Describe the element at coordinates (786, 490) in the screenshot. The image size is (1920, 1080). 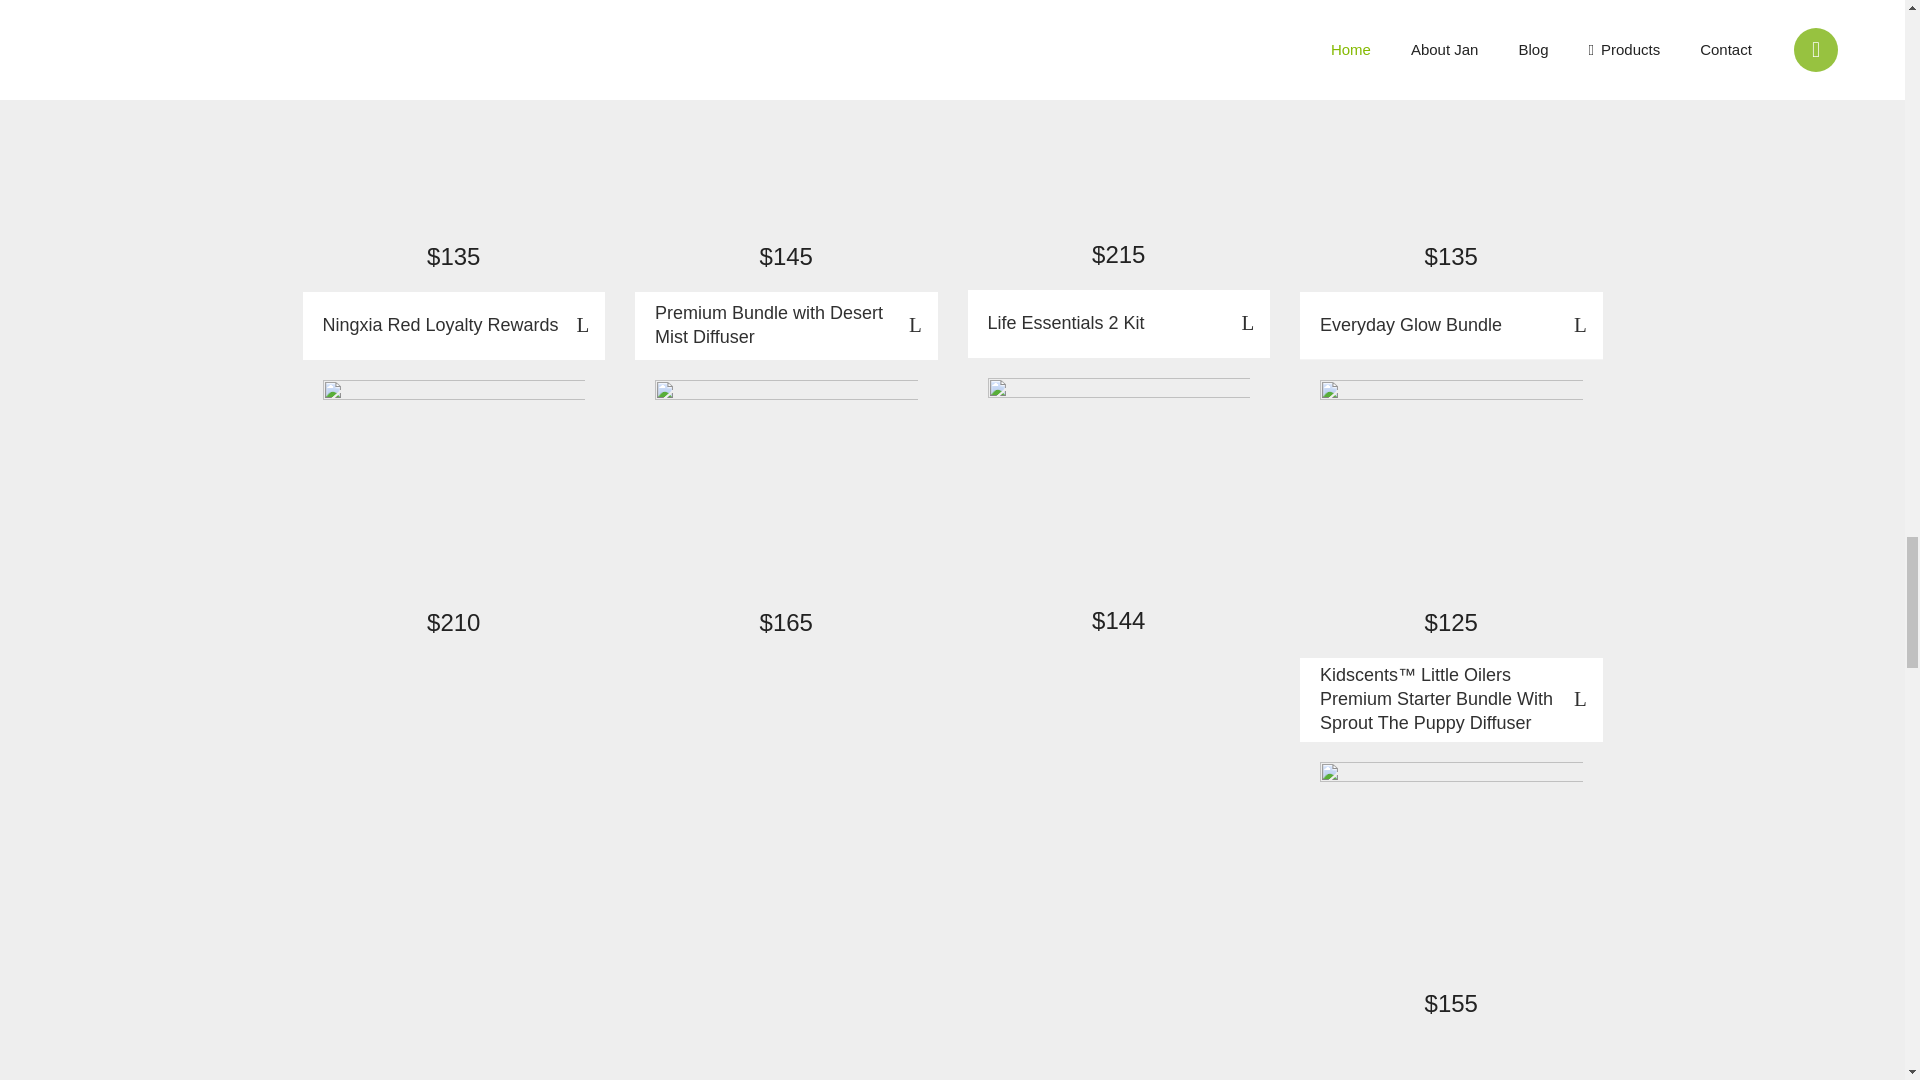
I see `10` at that location.